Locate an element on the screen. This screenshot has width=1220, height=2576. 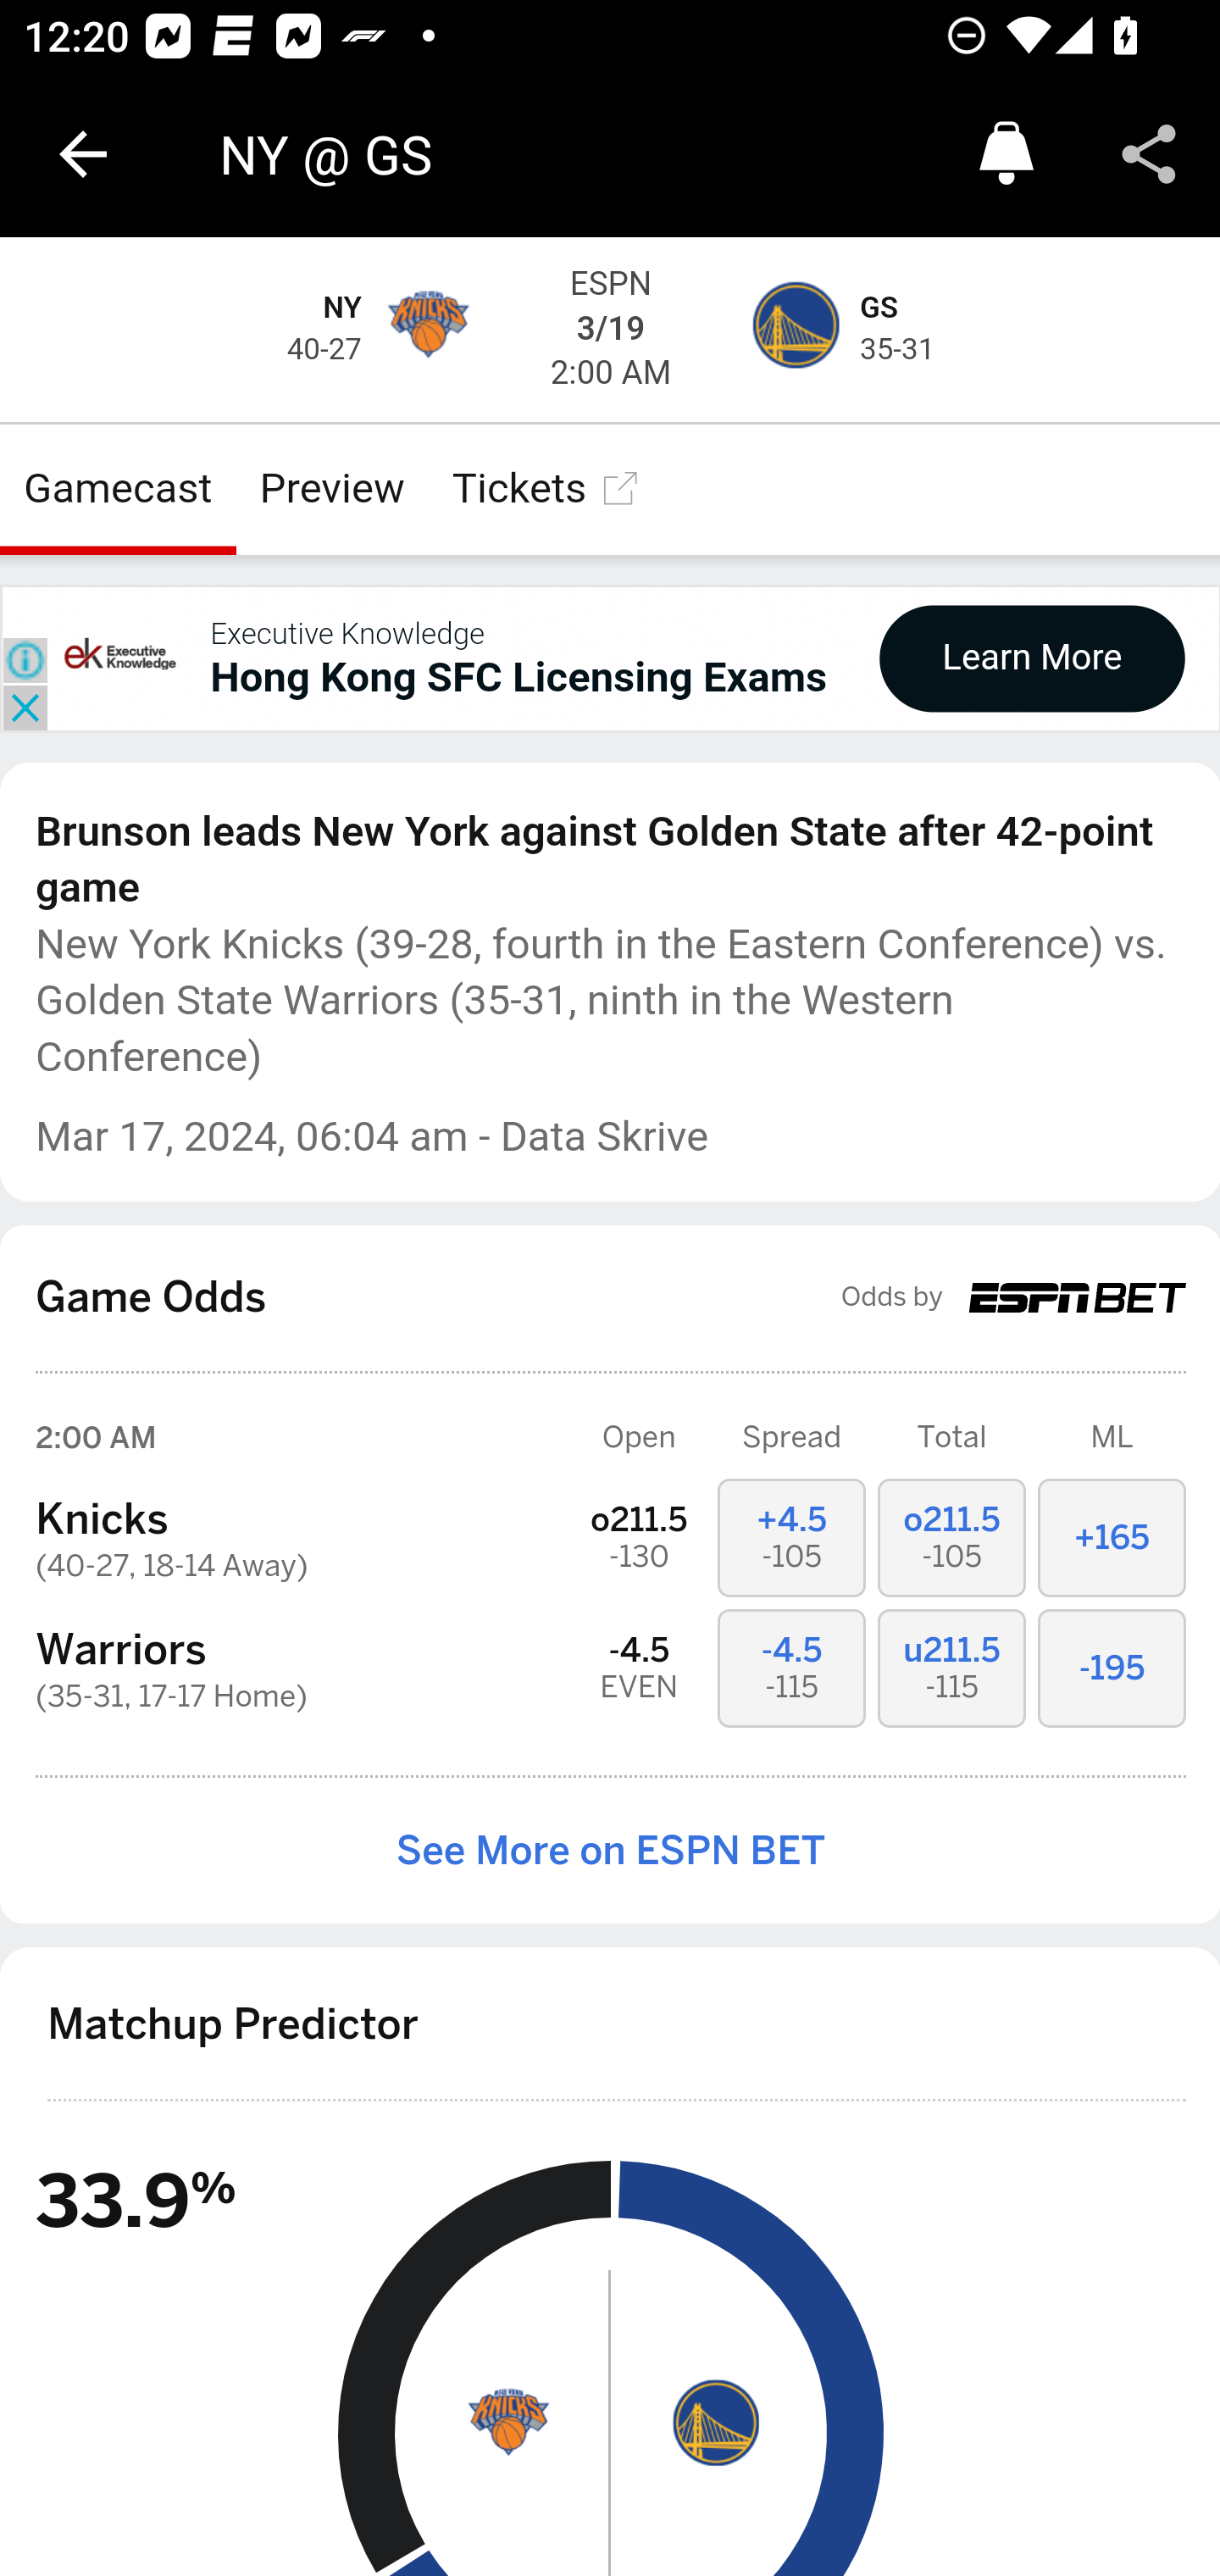
Share is located at coordinates (1149, 154).